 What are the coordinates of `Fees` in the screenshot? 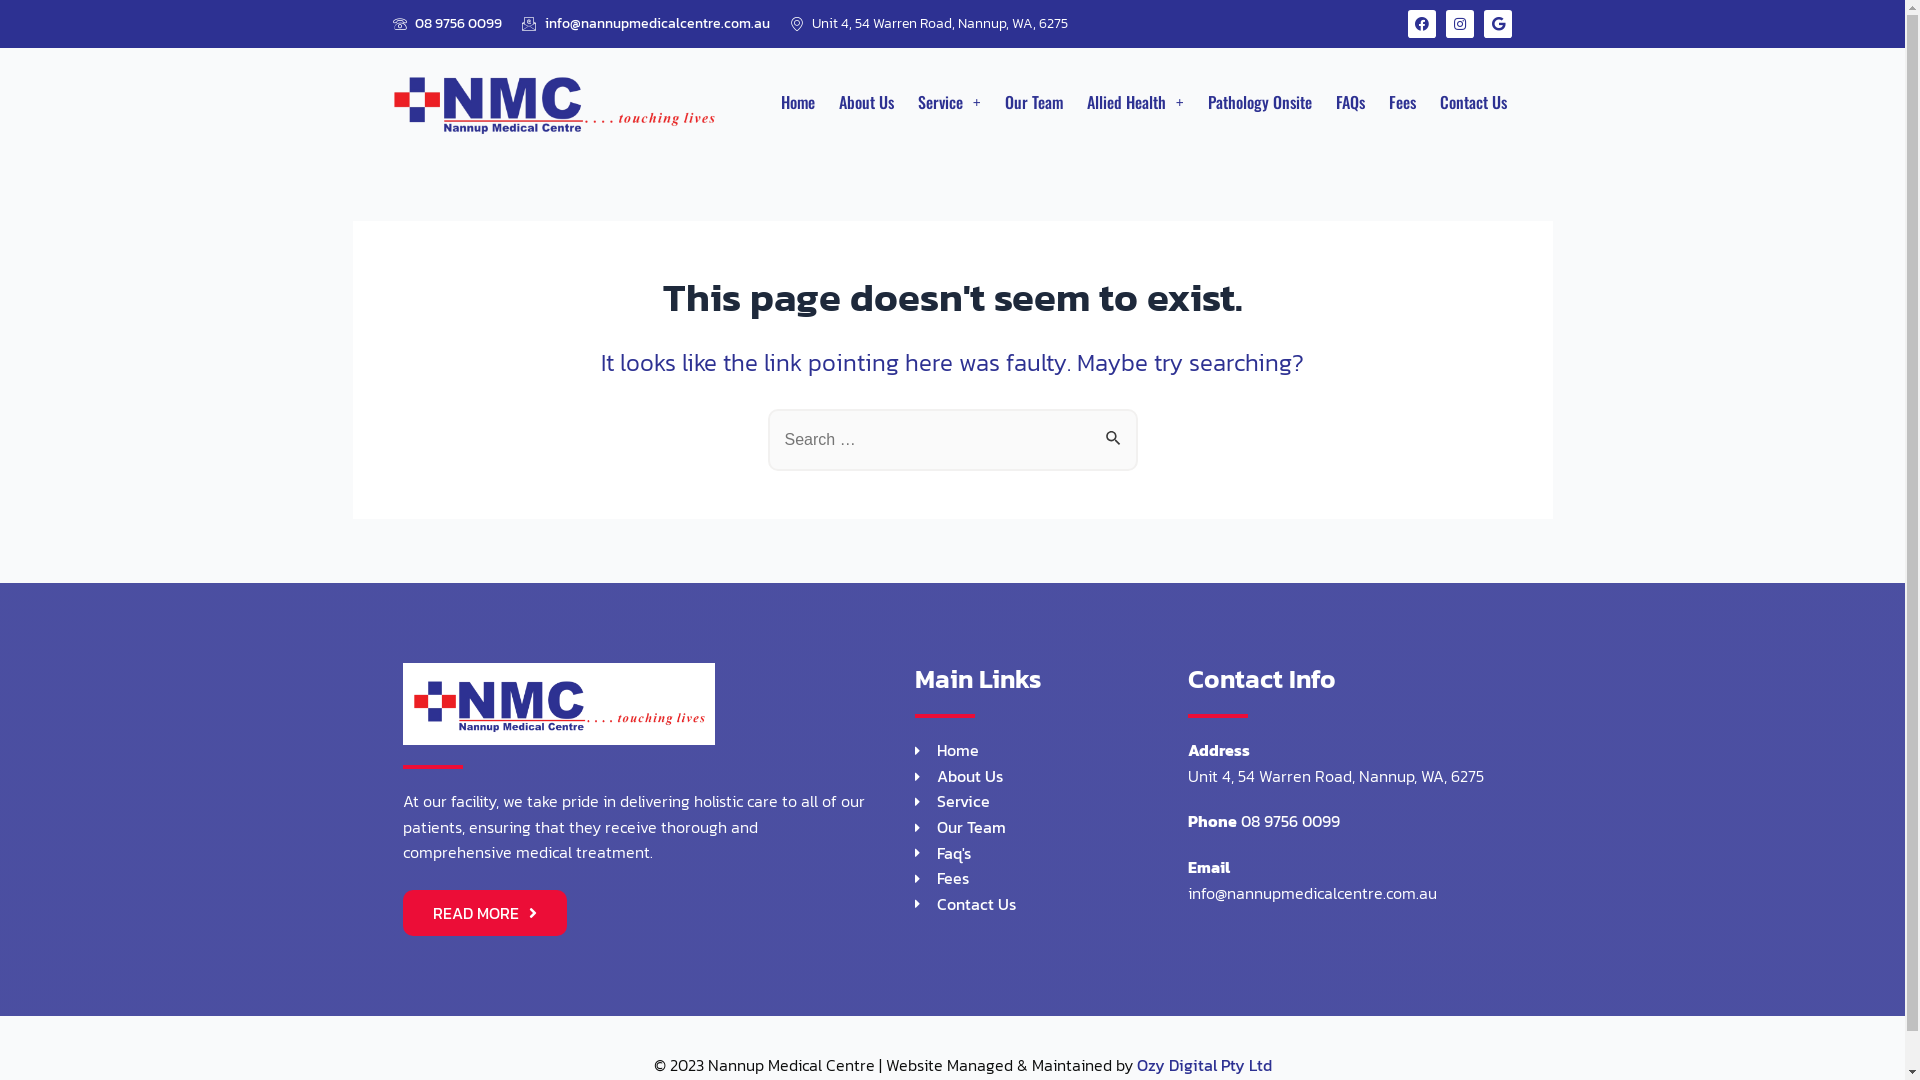 It's located at (1050, 879).